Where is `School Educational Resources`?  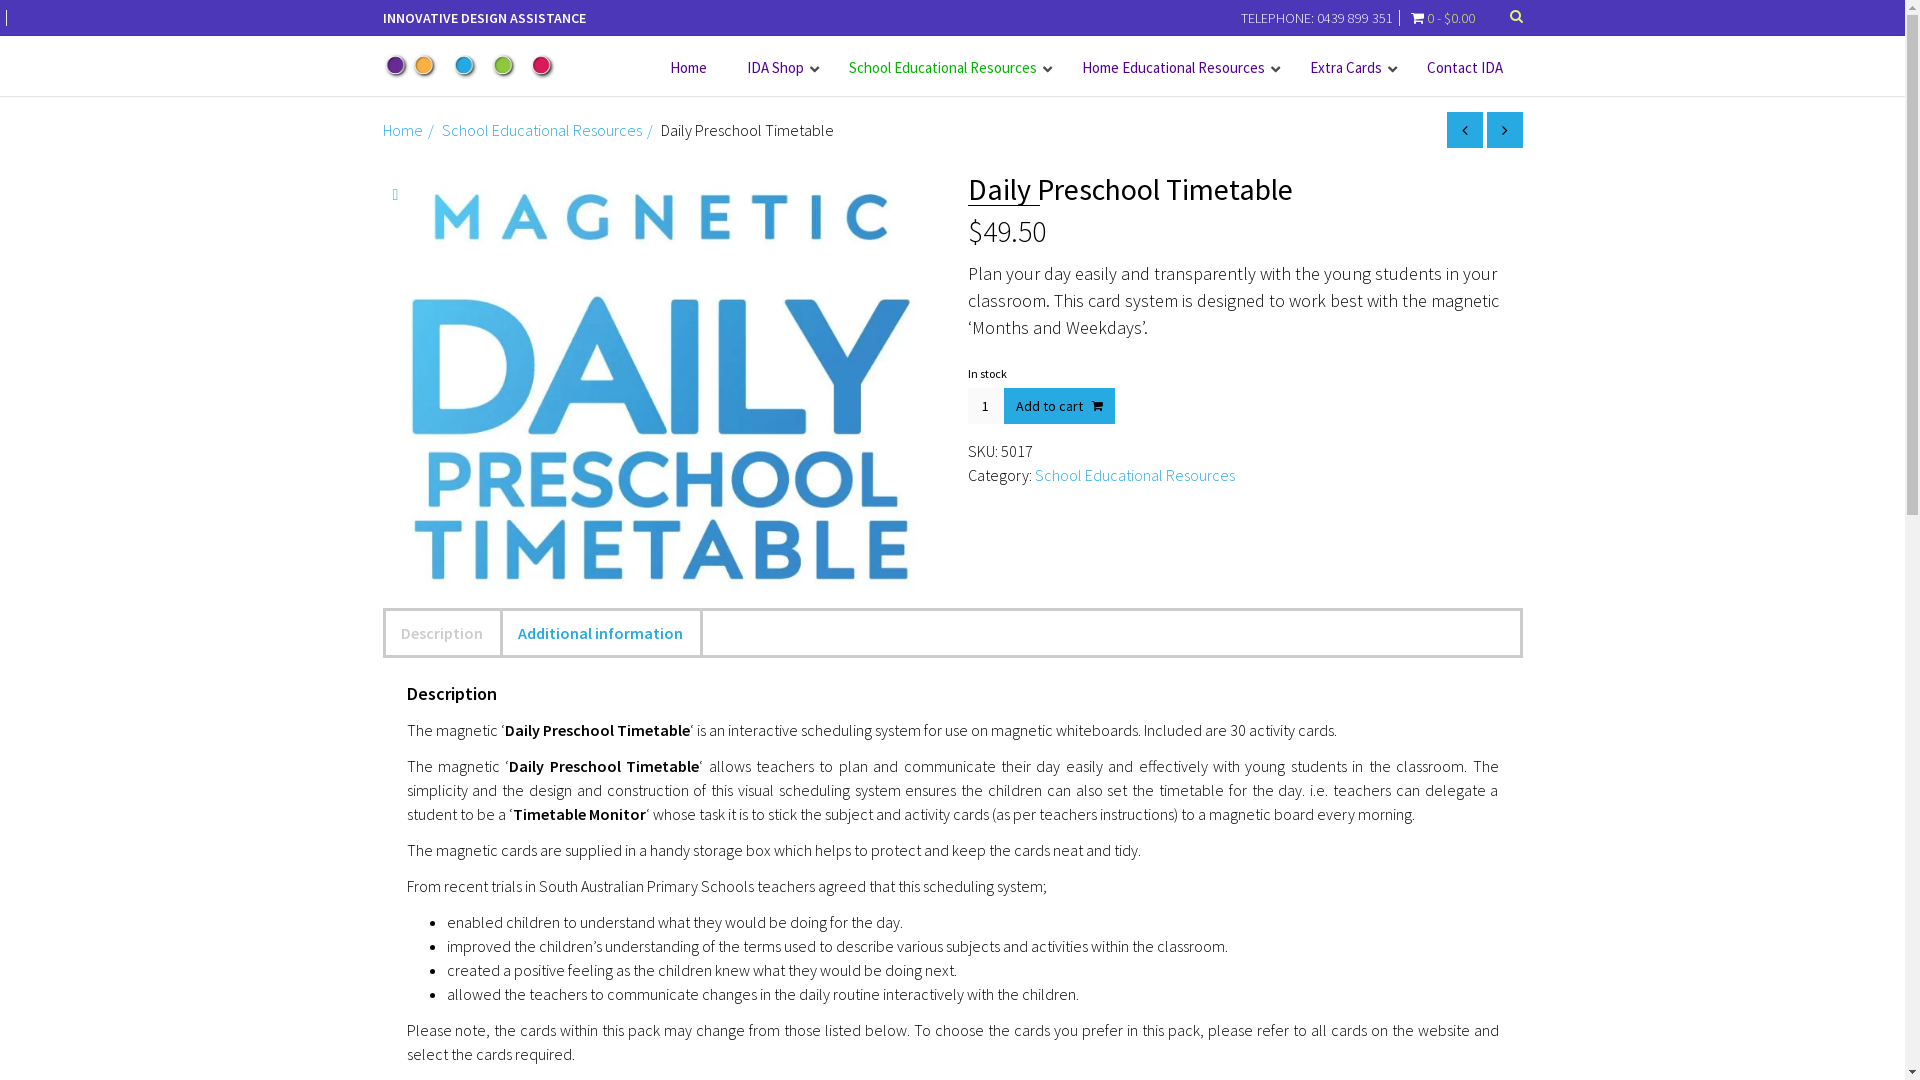
School Educational Resources is located at coordinates (542, 130).